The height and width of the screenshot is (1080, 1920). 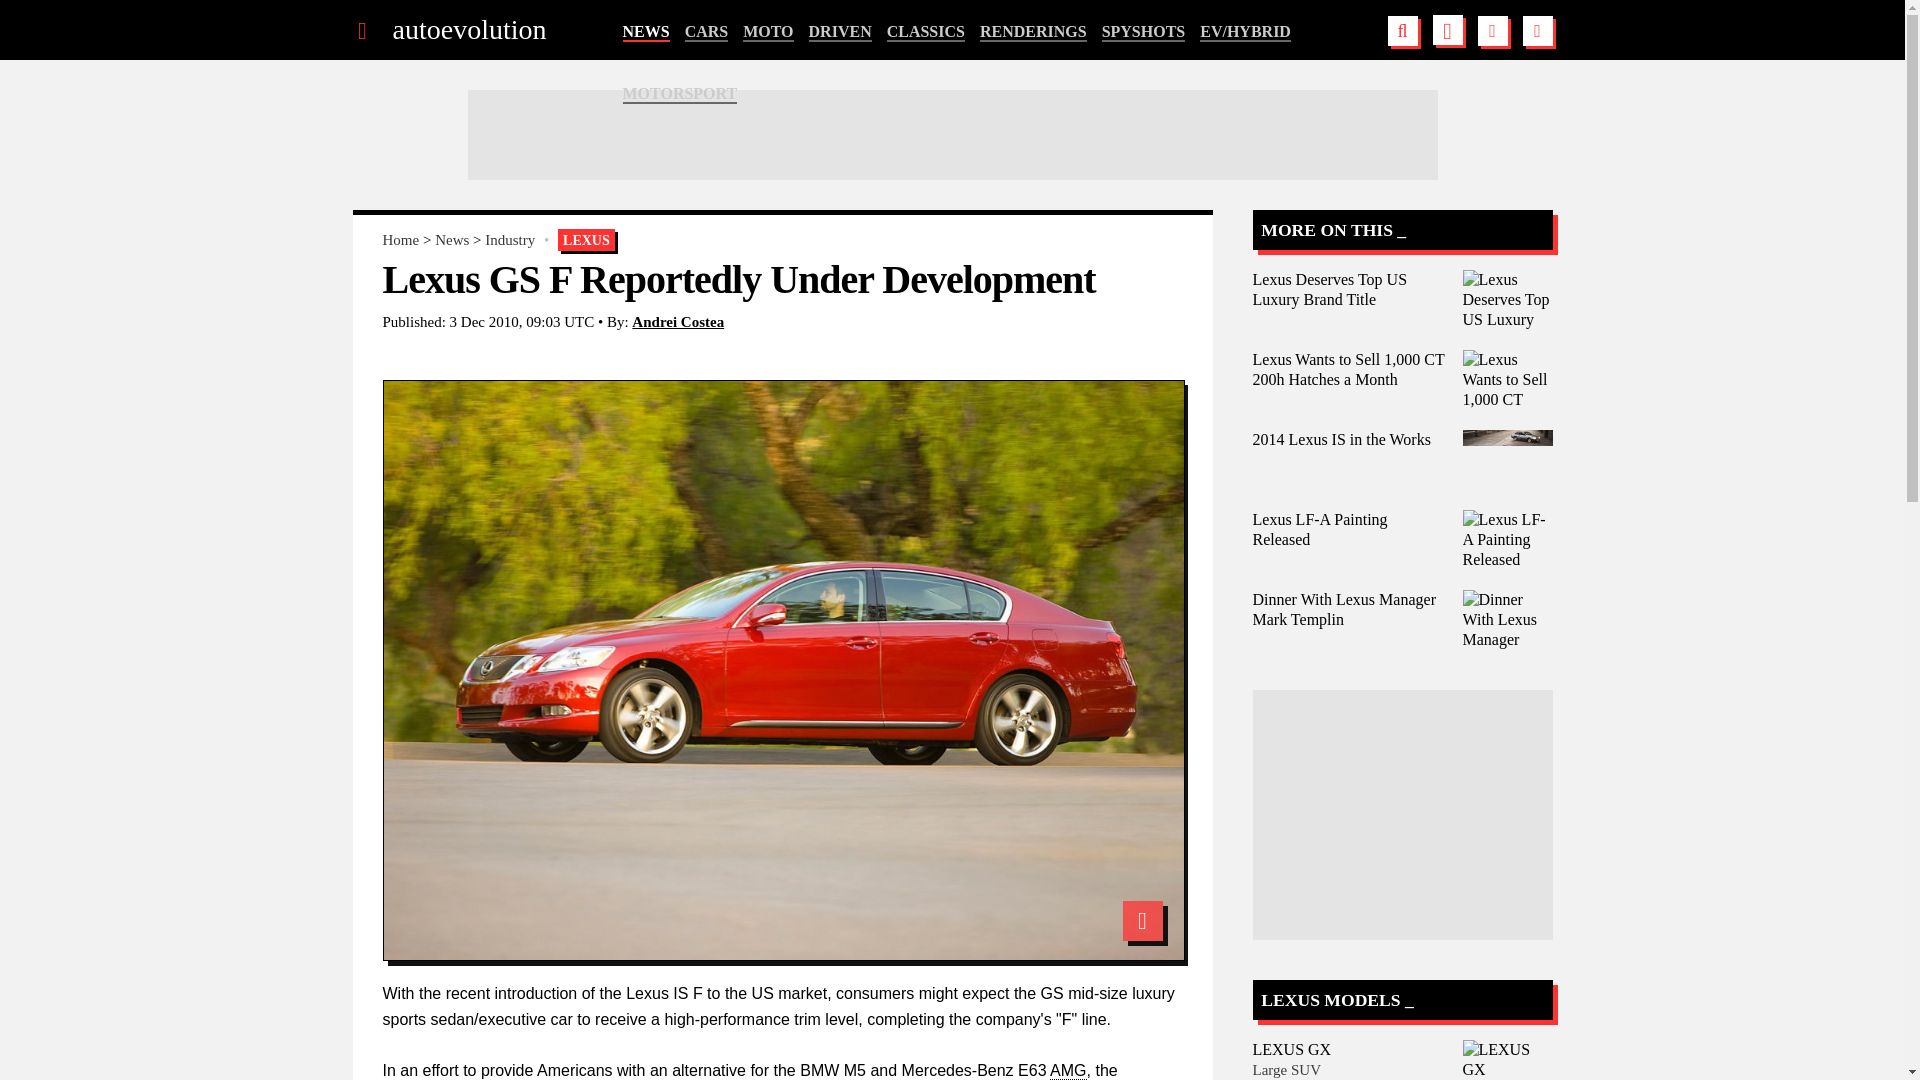 I want to click on CLASSICS, so click(x=926, y=32).